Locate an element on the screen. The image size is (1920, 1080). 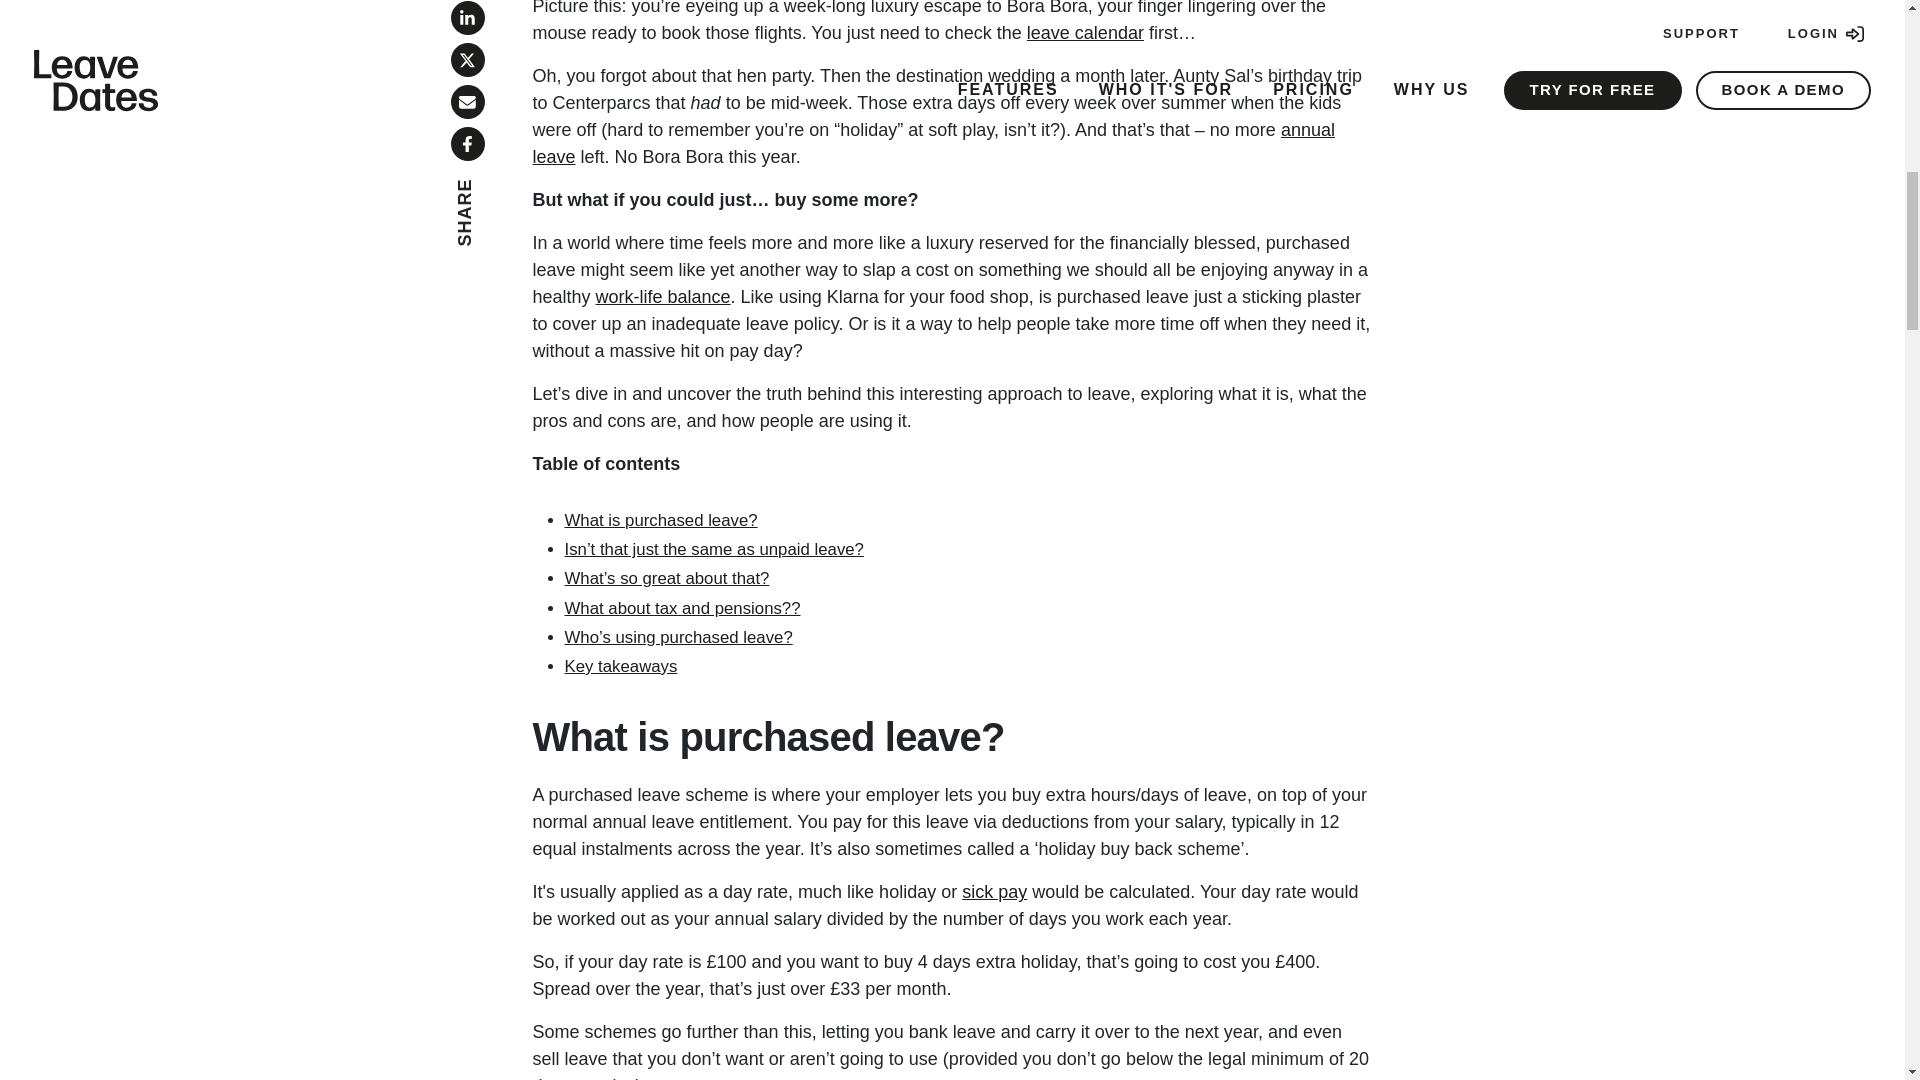
X is located at coordinates (466, 60).